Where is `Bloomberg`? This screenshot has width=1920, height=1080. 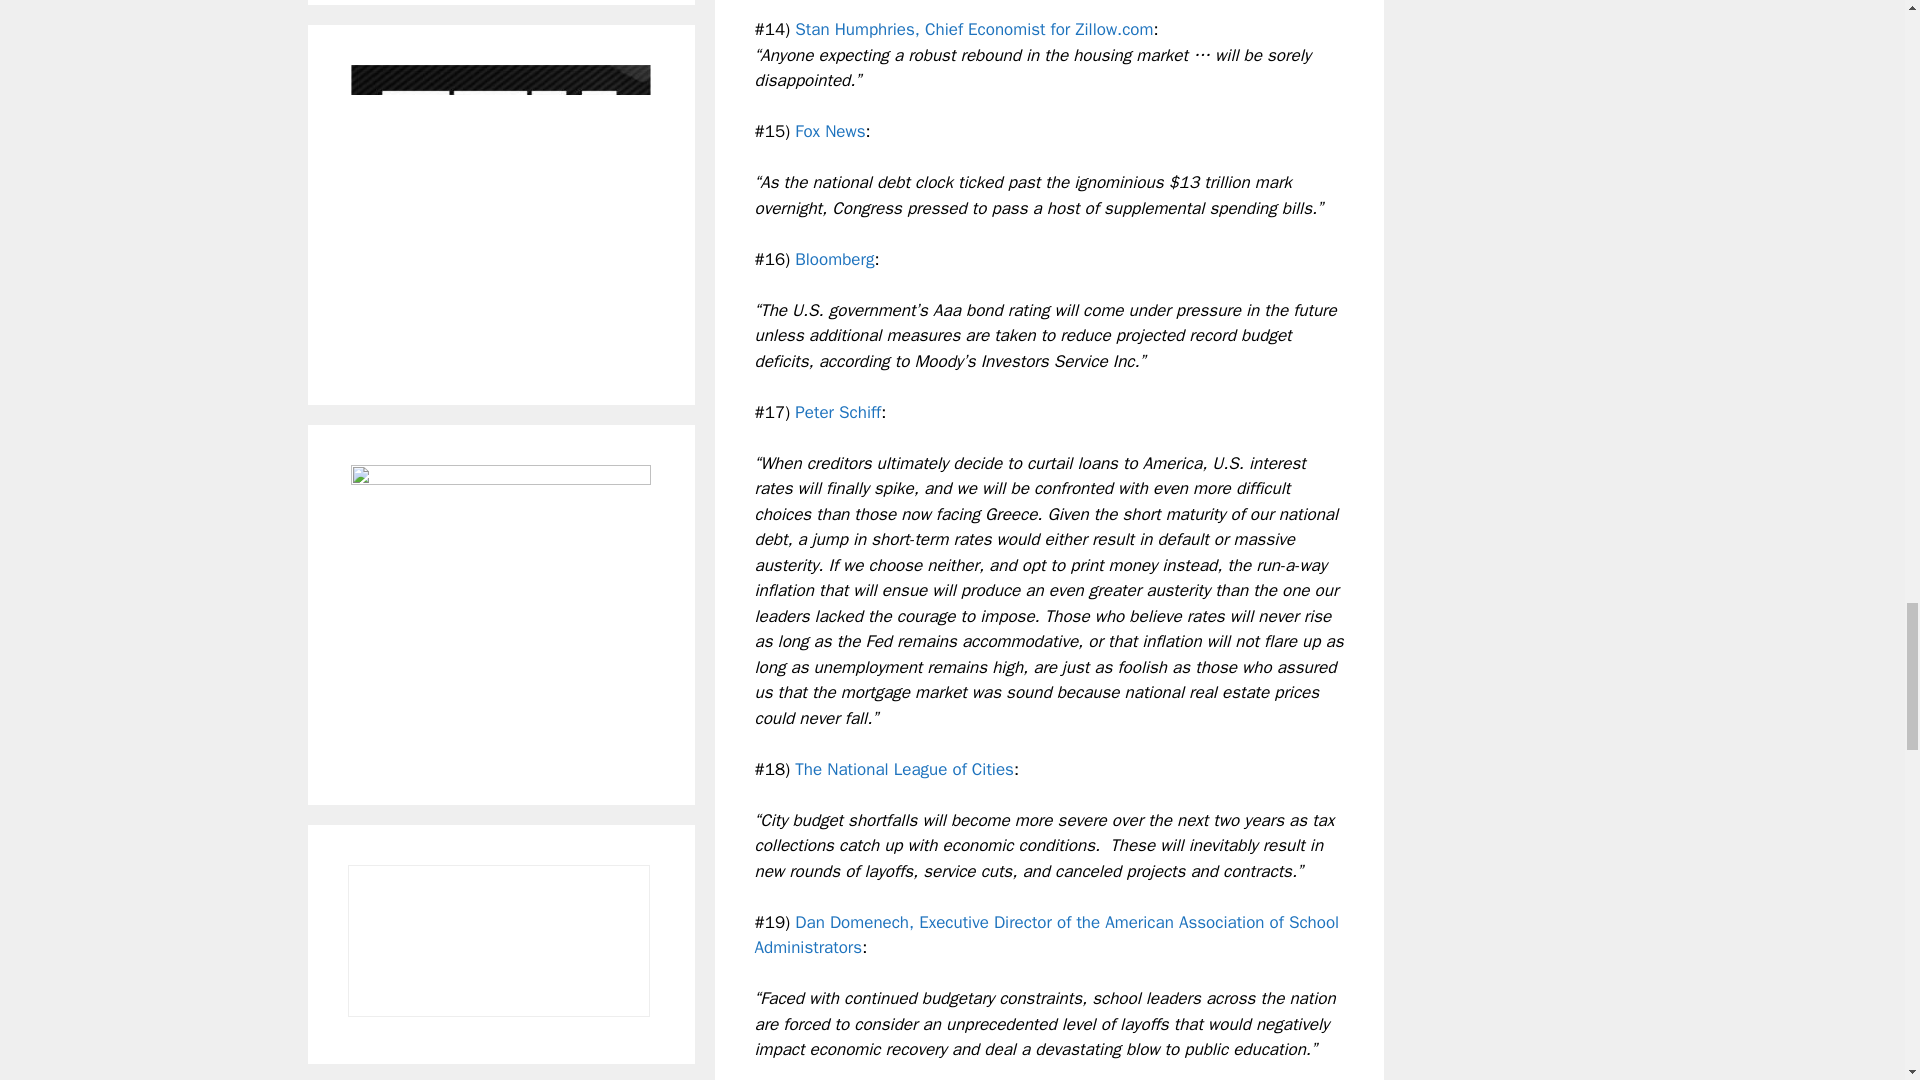 Bloomberg is located at coordinates (834, 260).